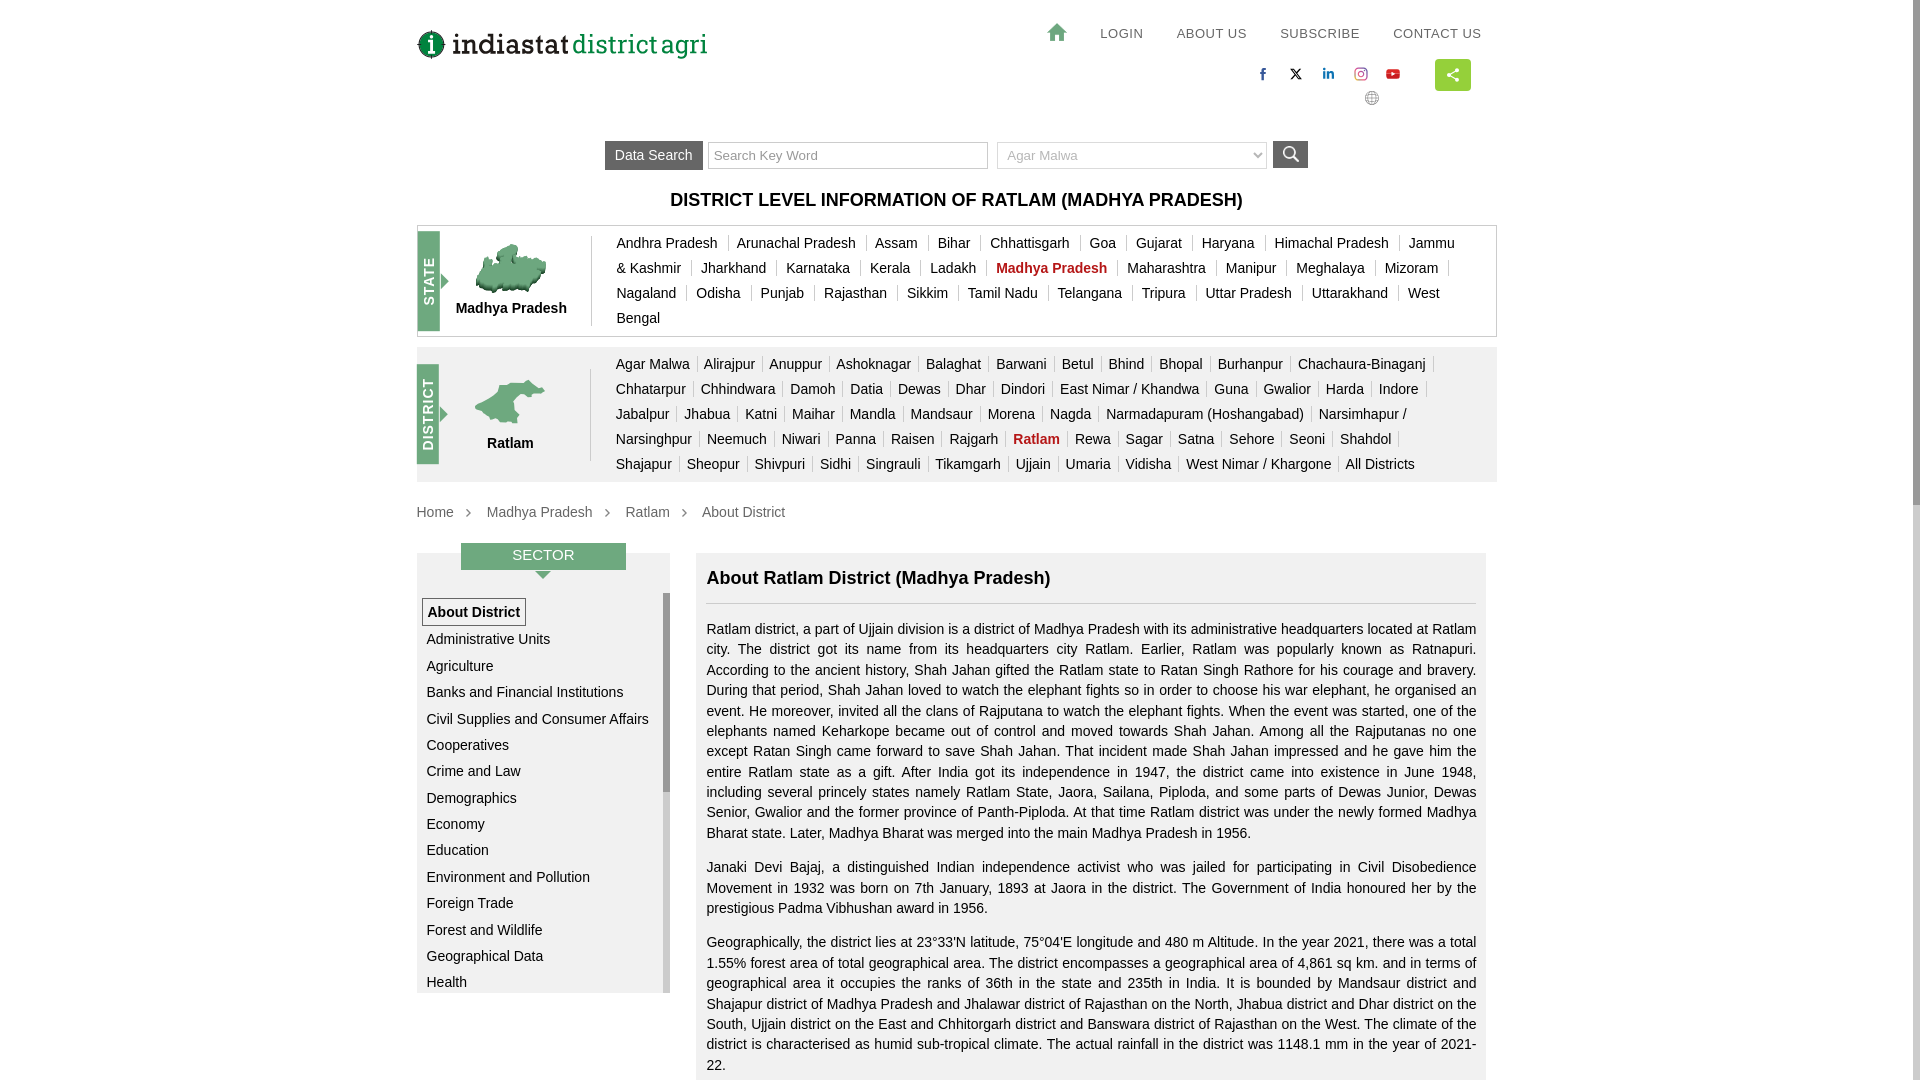  What do you see at coordinates (960, 242) in the screenshot?
I see `Bihar` at bounding box center [960, 242].